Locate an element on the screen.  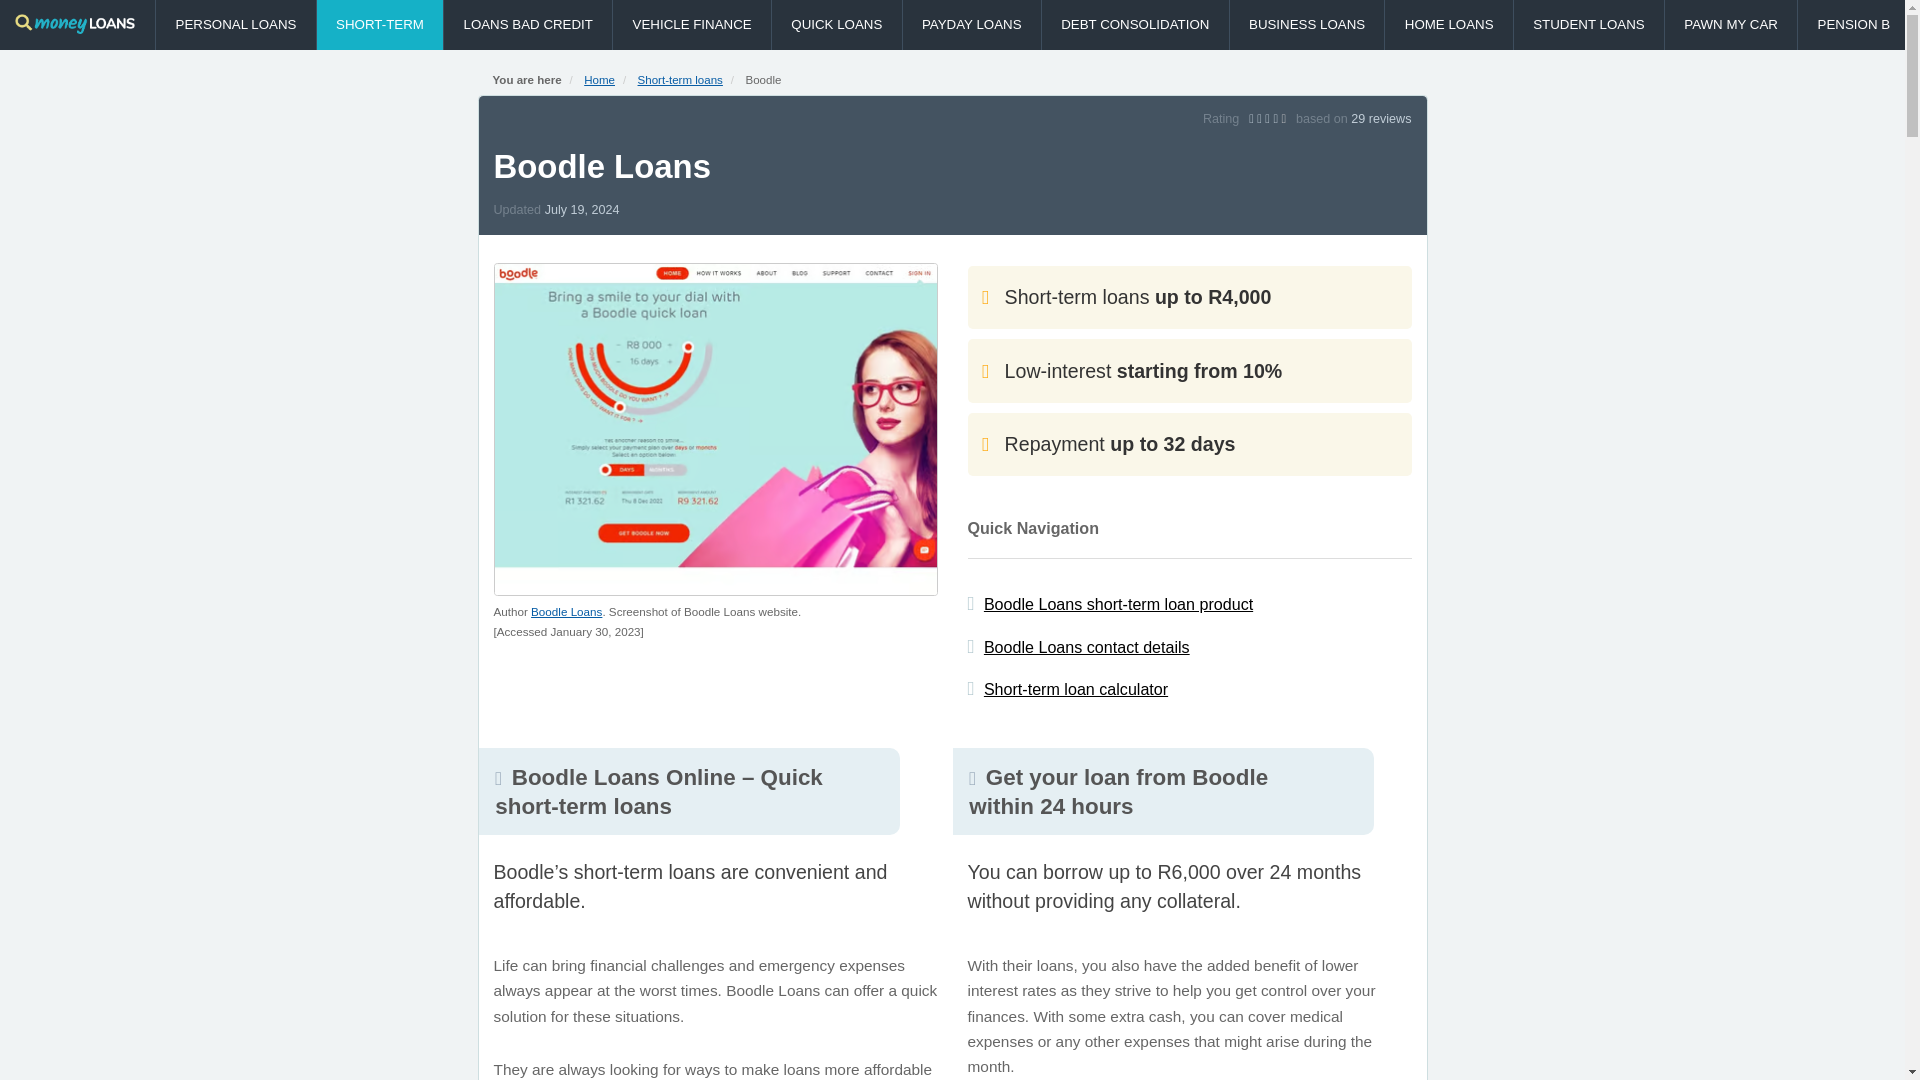
Home is located at coordinates (598, 80).